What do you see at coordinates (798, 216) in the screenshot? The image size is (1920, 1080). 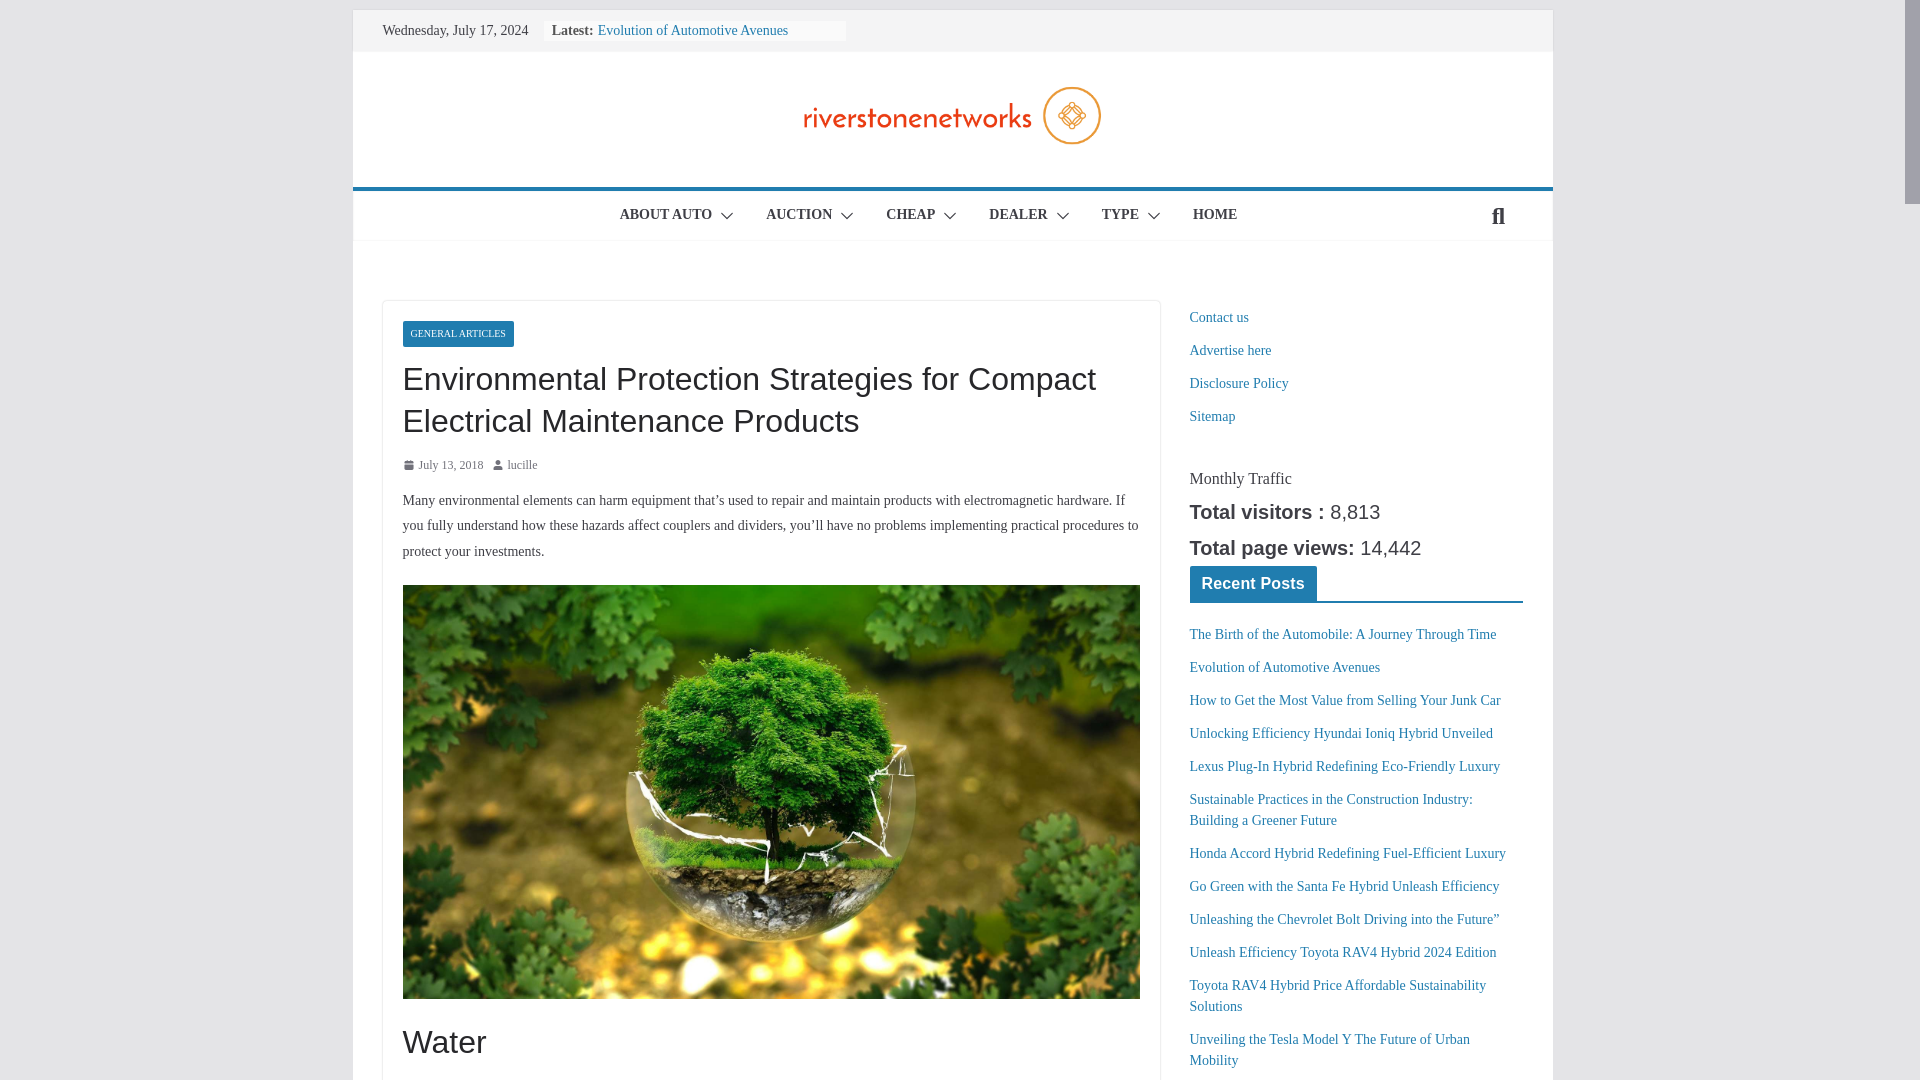 I see `AUCTION` at bounding box center [798, 216].